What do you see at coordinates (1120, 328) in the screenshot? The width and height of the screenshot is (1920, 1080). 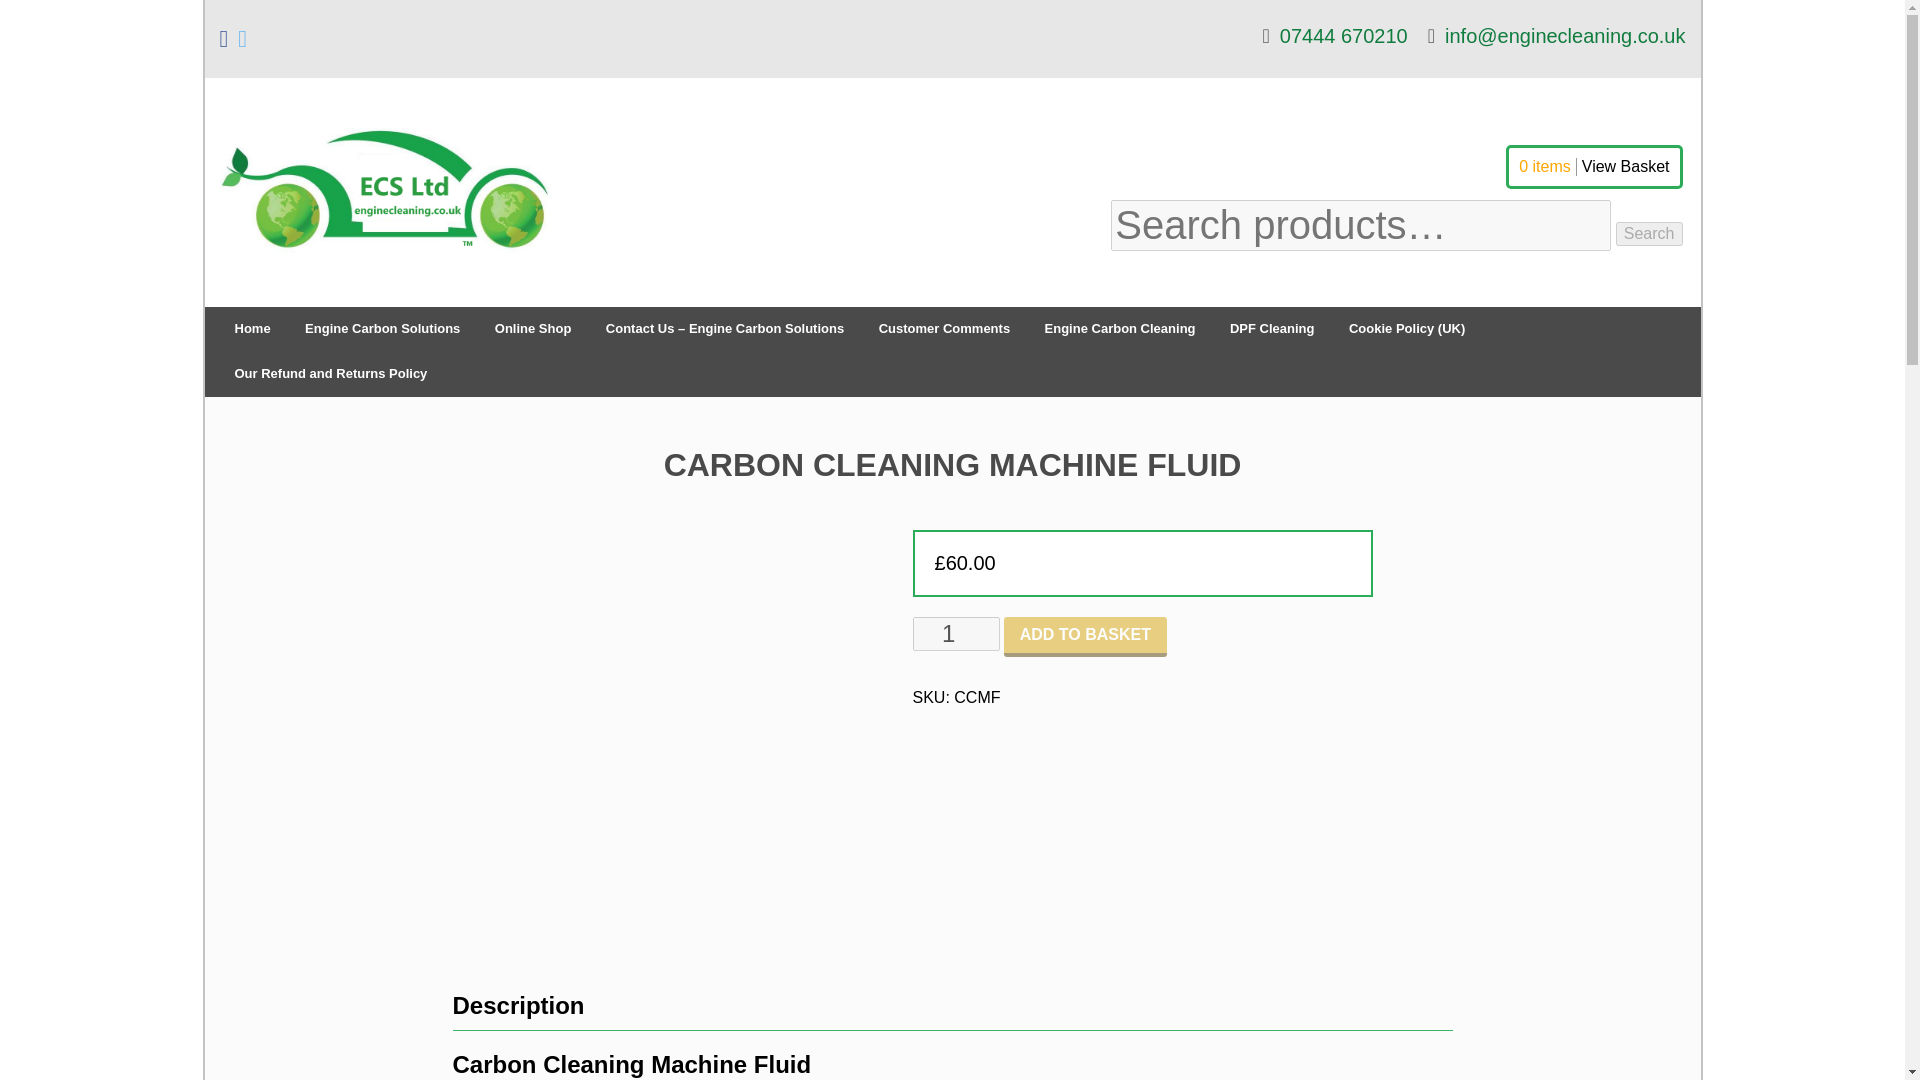 I see `Engine Carbon Cleaning` at bounding box center [1120, 328].